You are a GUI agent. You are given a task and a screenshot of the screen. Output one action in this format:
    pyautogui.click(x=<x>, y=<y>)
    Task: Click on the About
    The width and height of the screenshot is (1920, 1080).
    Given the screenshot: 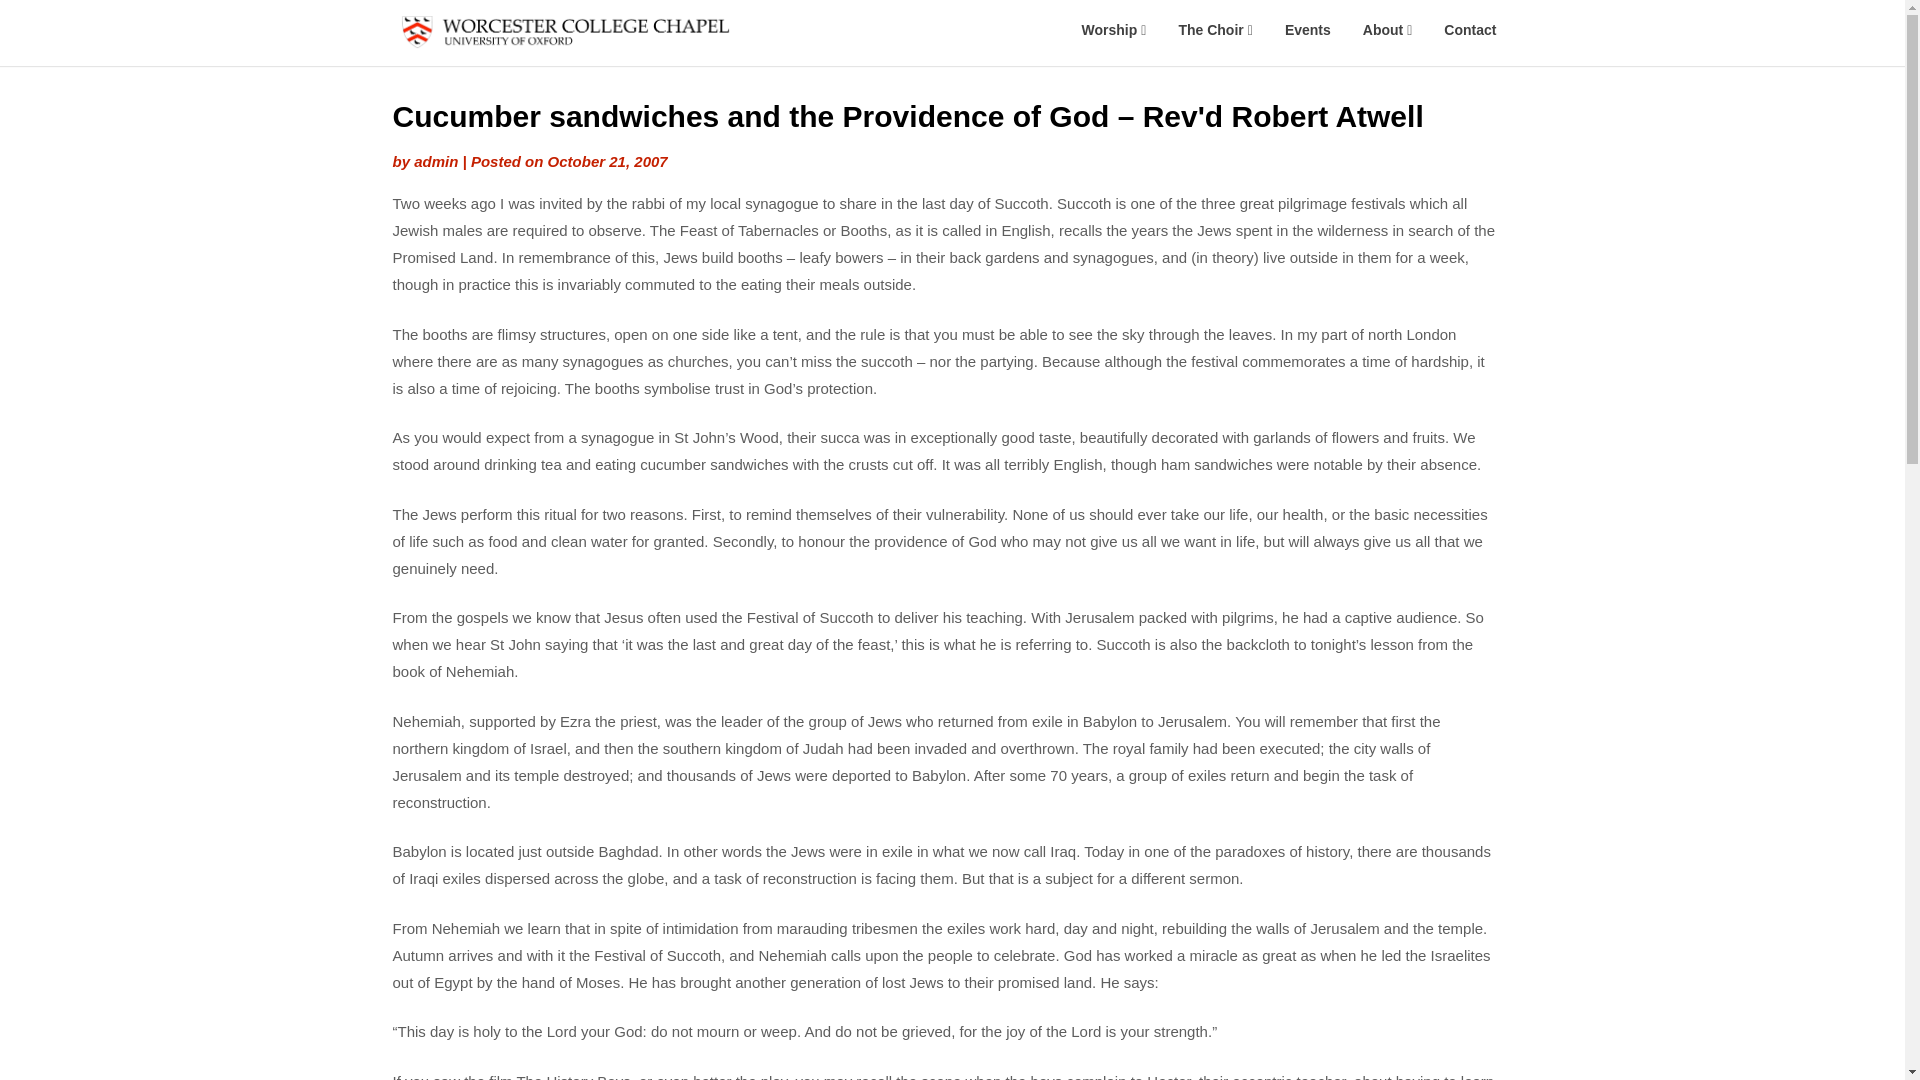 What is the action you would take?
    pyautogui.click(x=1388, y=30)
    